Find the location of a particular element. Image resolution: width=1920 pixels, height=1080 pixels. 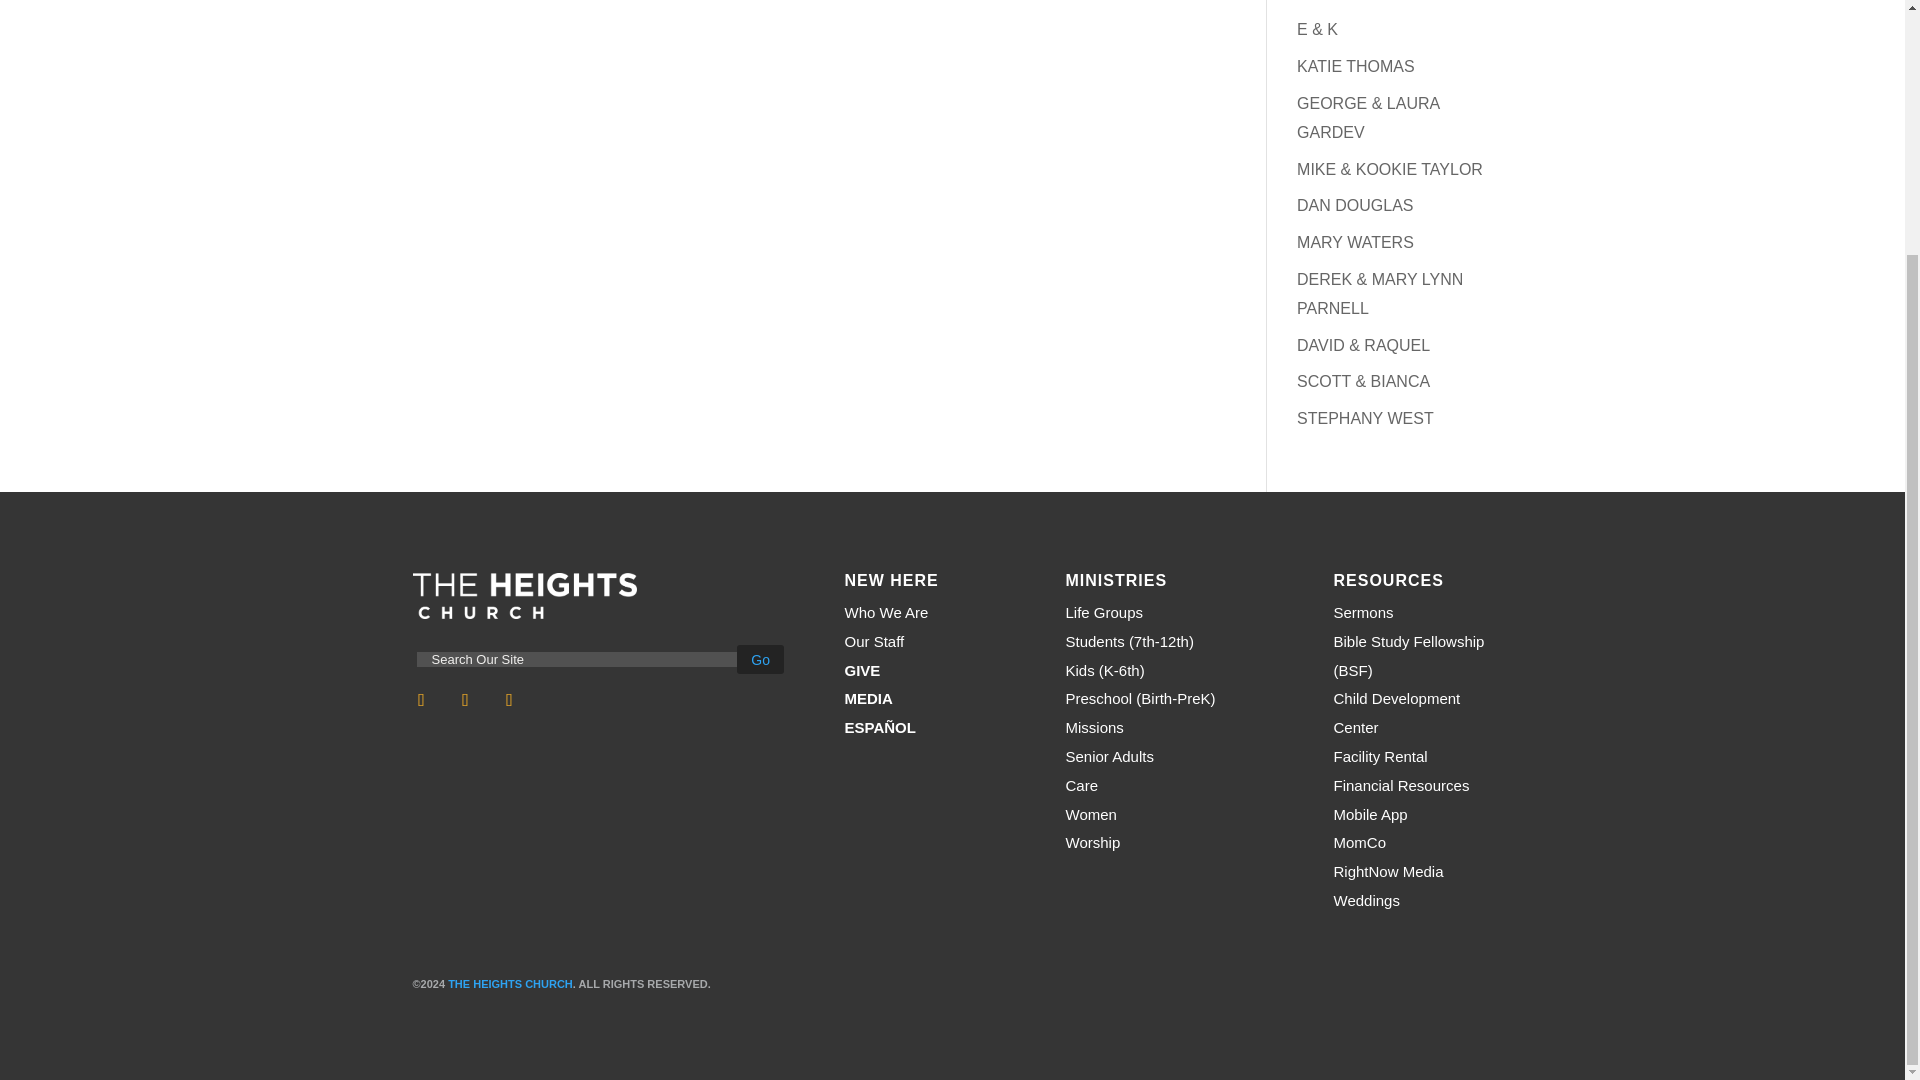

Follow on Youtube is located at coordinates (510, 700).